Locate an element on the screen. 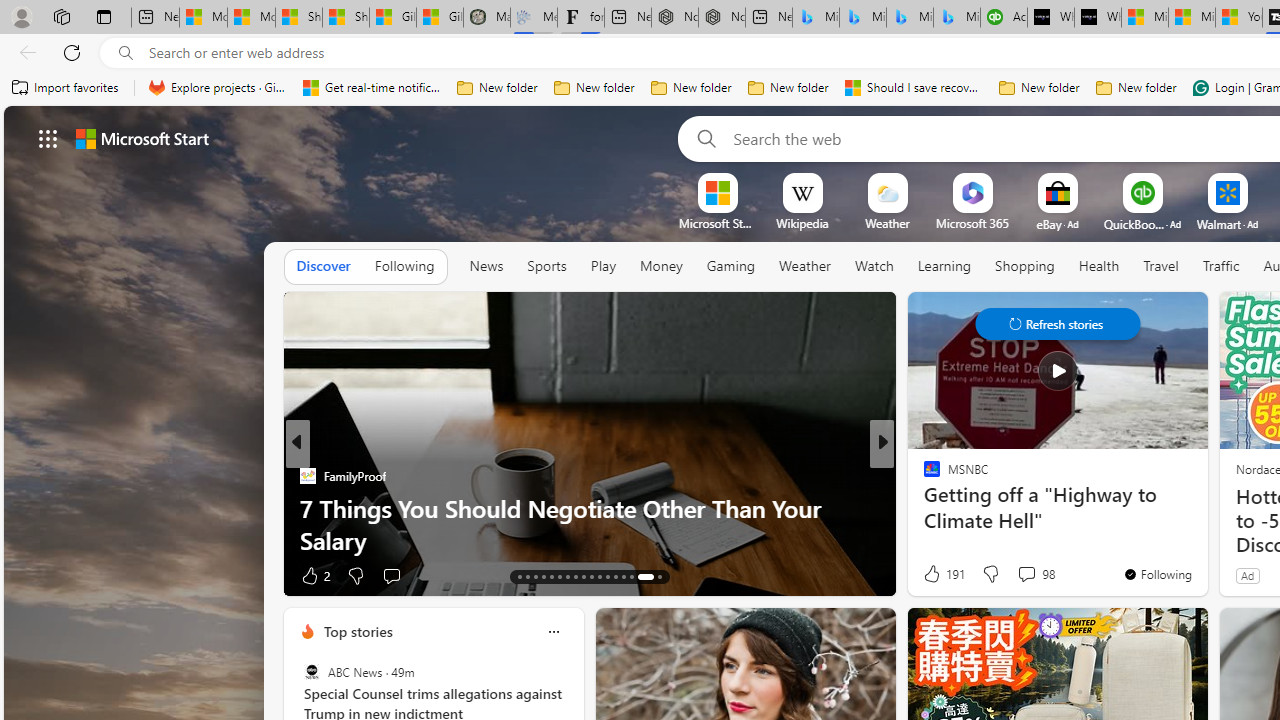  AutomationID: tab-24 is located at coordinates (606, 576).